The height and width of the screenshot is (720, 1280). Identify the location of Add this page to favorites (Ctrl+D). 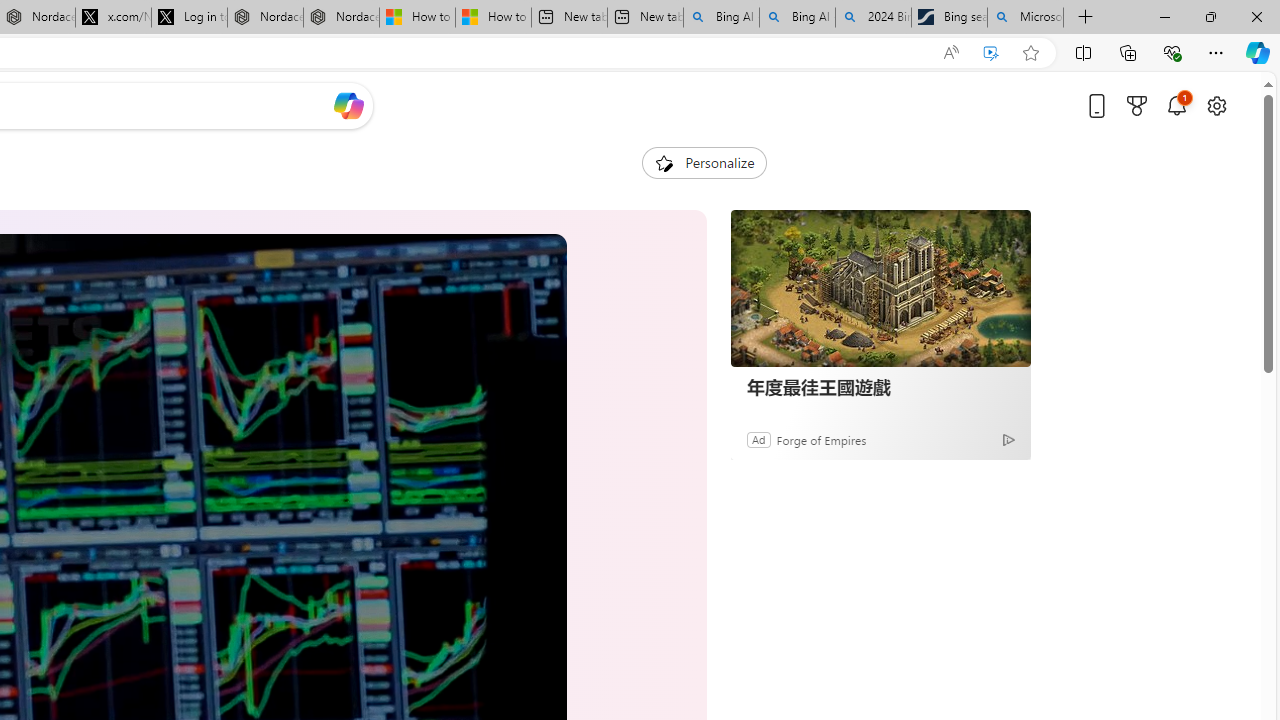
(1030, 53).